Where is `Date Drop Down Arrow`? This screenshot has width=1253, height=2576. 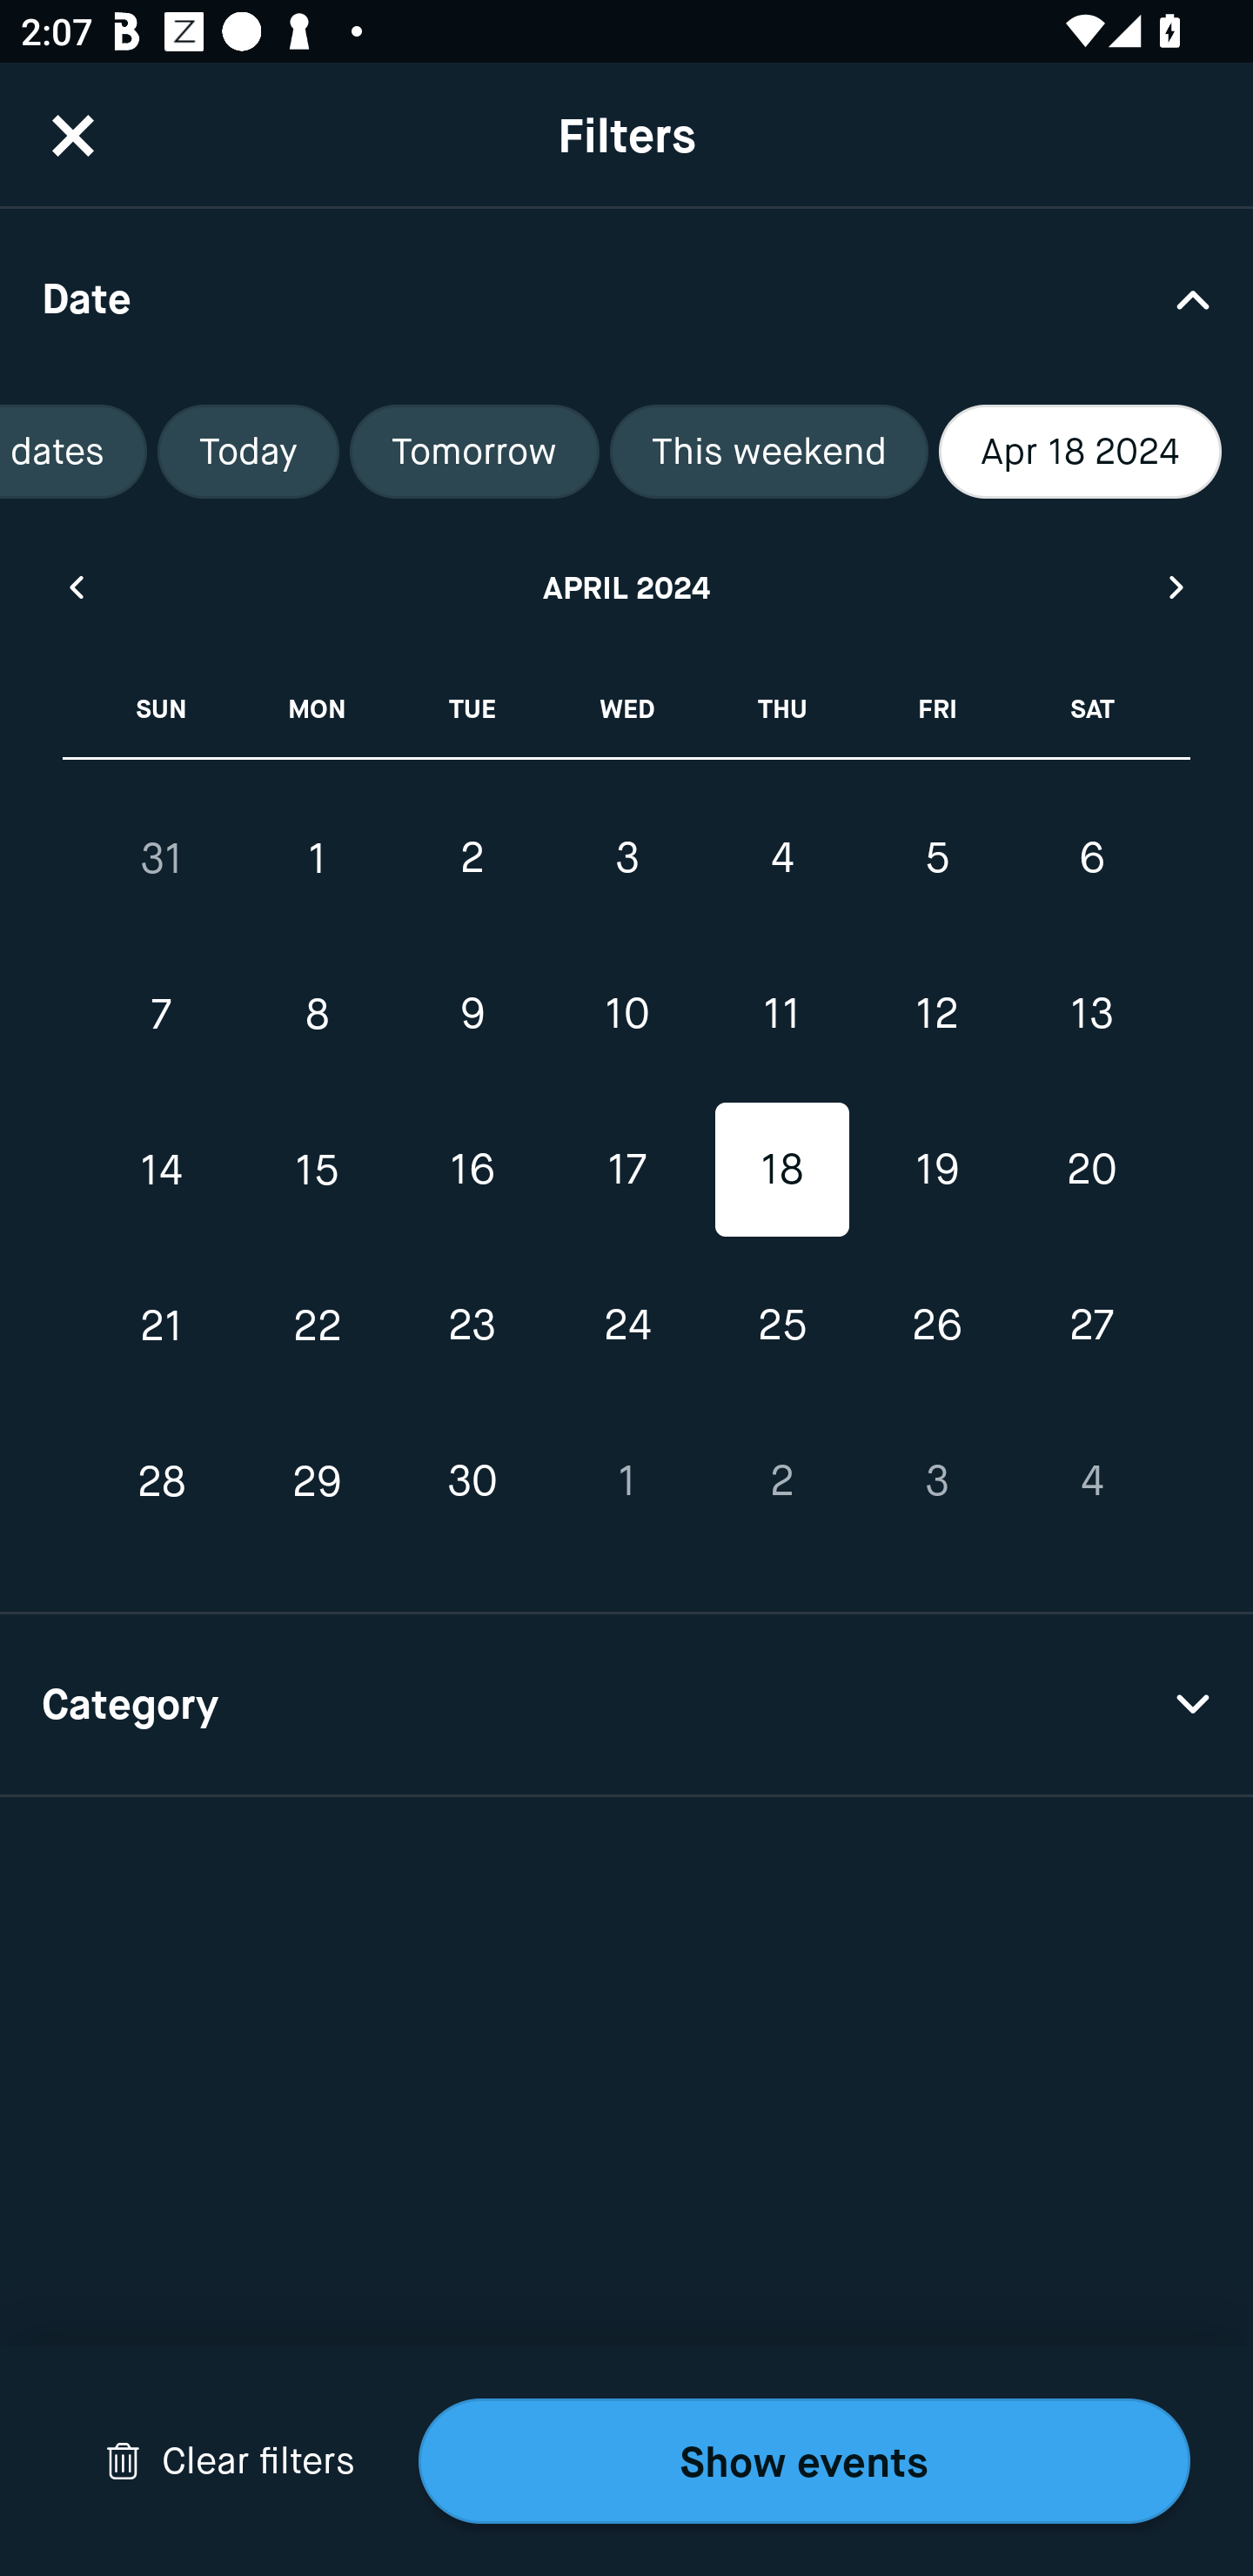 Date Drop Down Arrow is located at coordinates (626, 298).